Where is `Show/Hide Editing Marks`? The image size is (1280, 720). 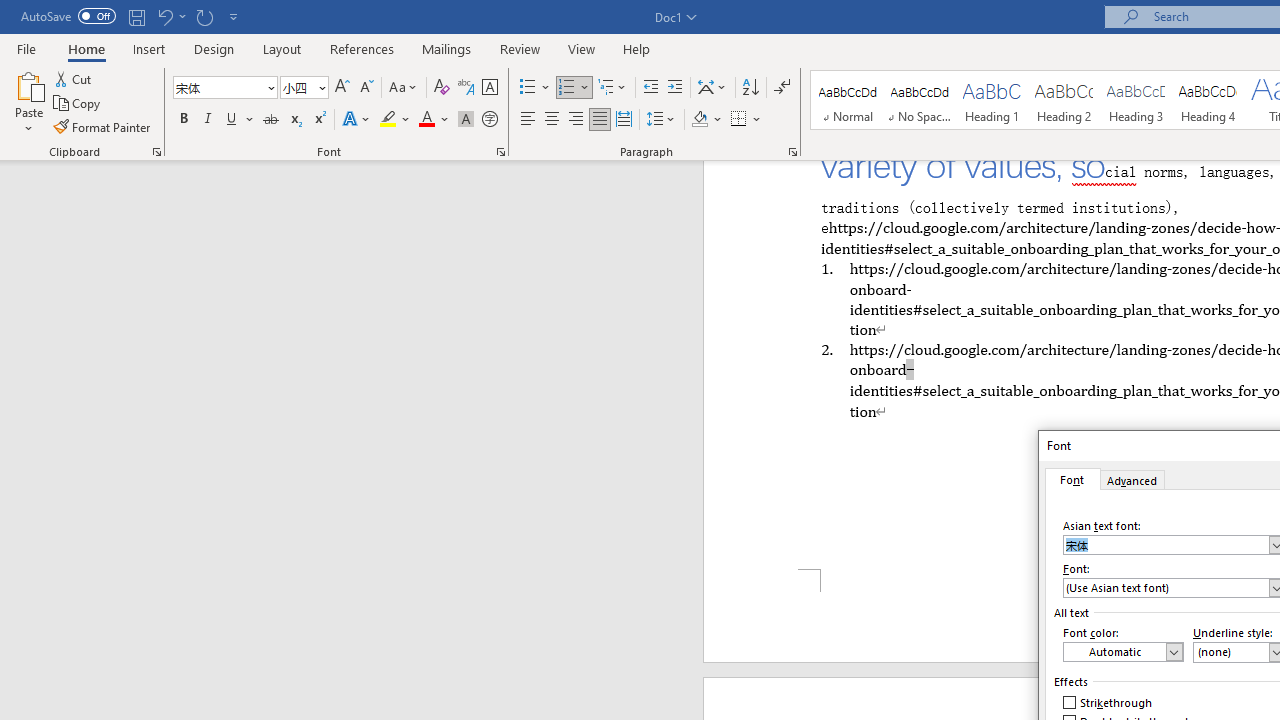
Show/Hide Editing Marks is located at coordinates (782, 88).